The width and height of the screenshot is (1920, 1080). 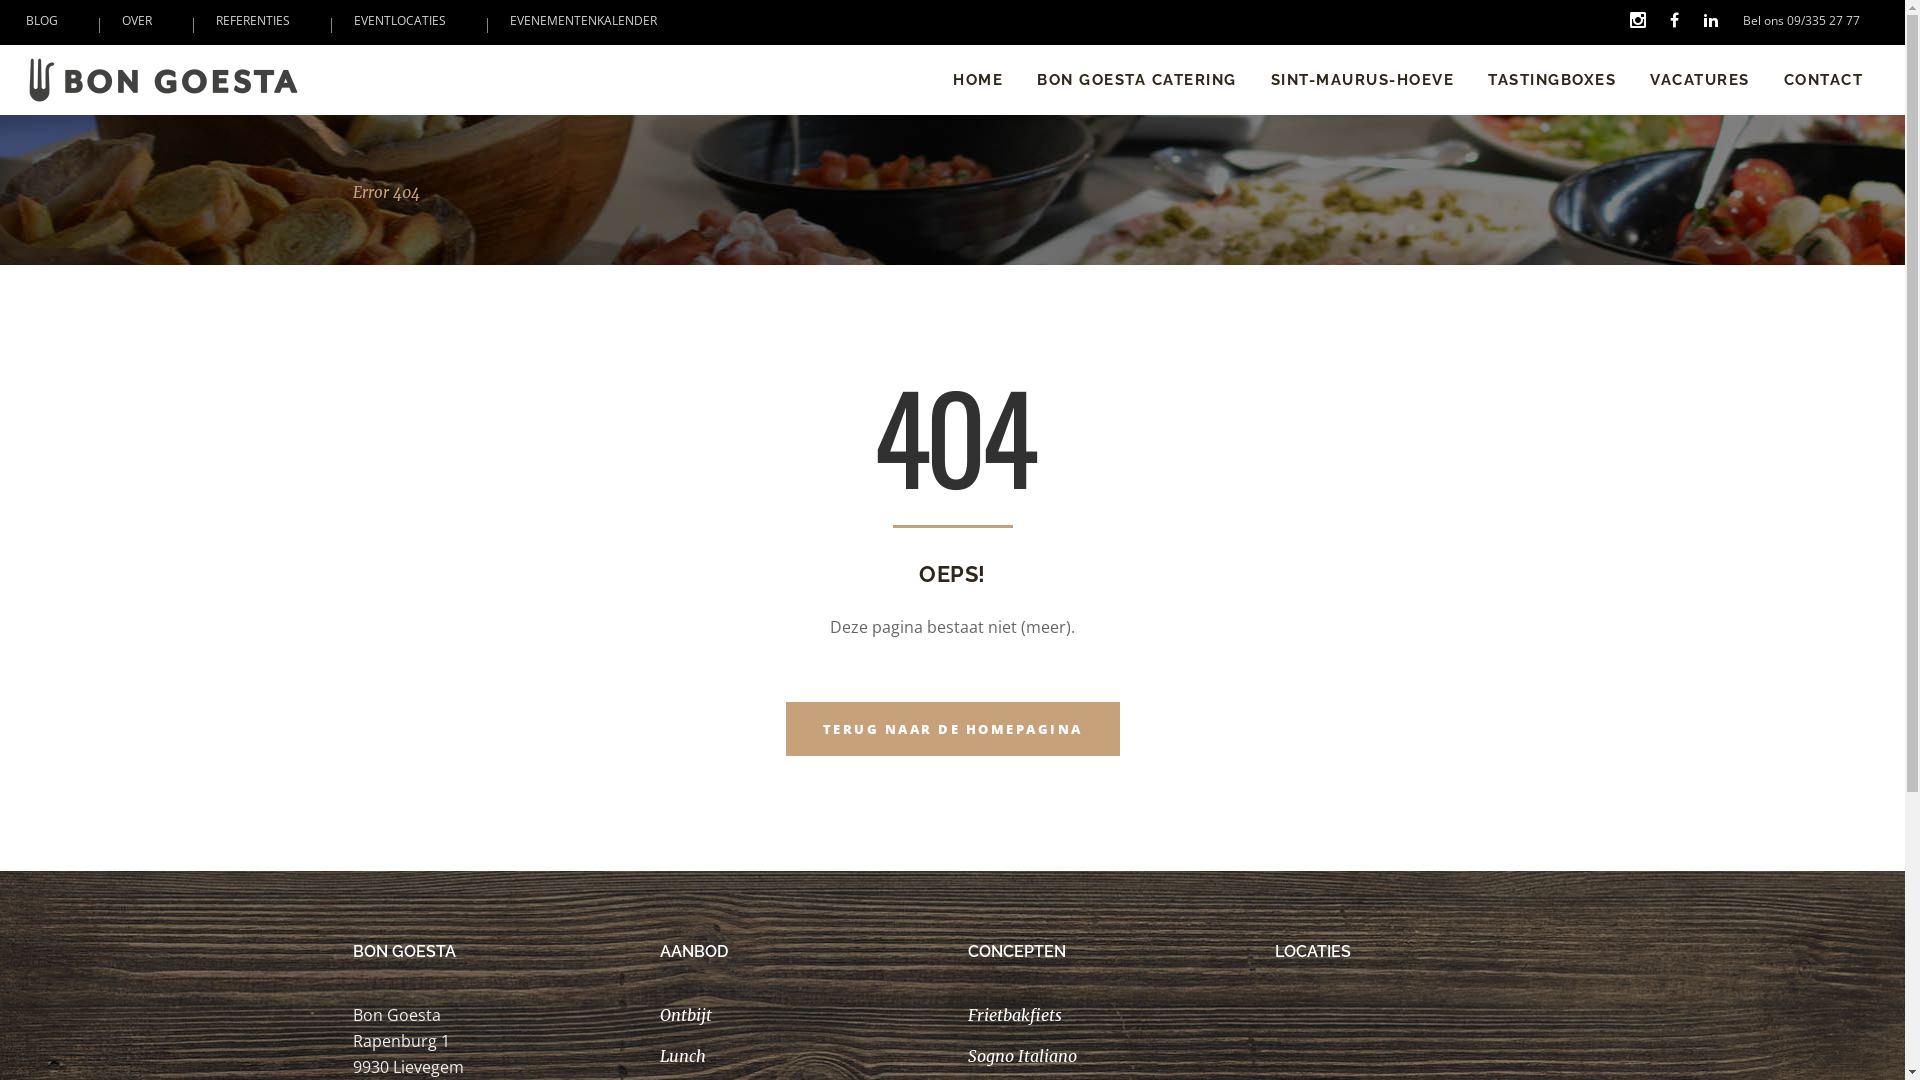 I want to click on EVENTLOCATIES, so click(x=400, y=20).